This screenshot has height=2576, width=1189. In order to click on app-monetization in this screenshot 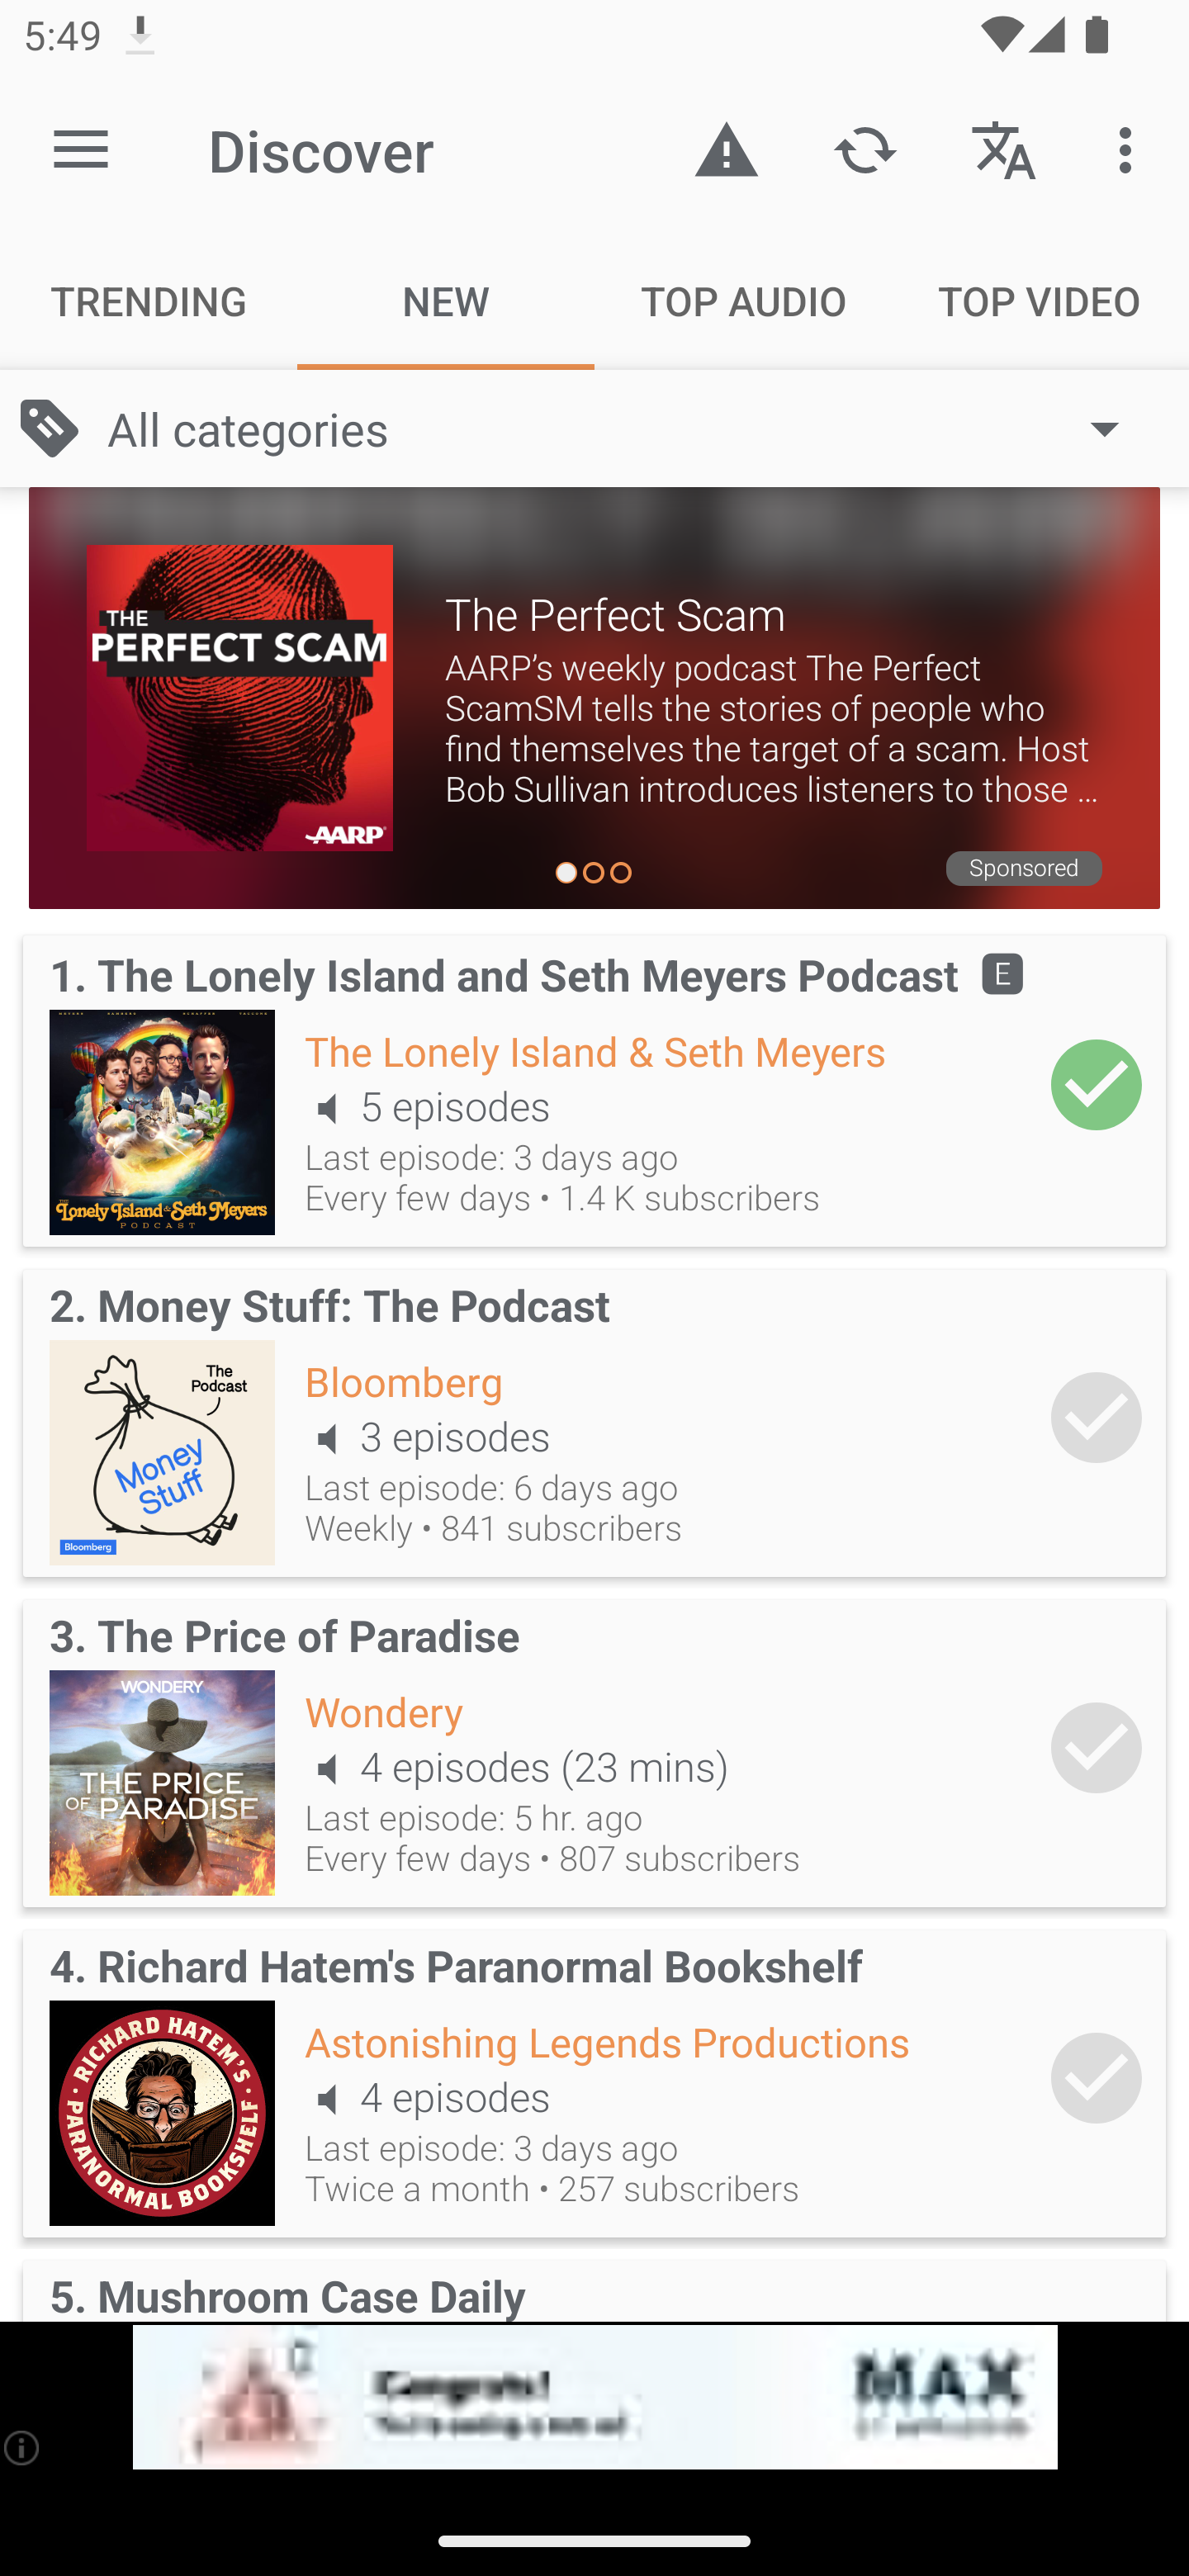, I will do `click(594, 2398)`.